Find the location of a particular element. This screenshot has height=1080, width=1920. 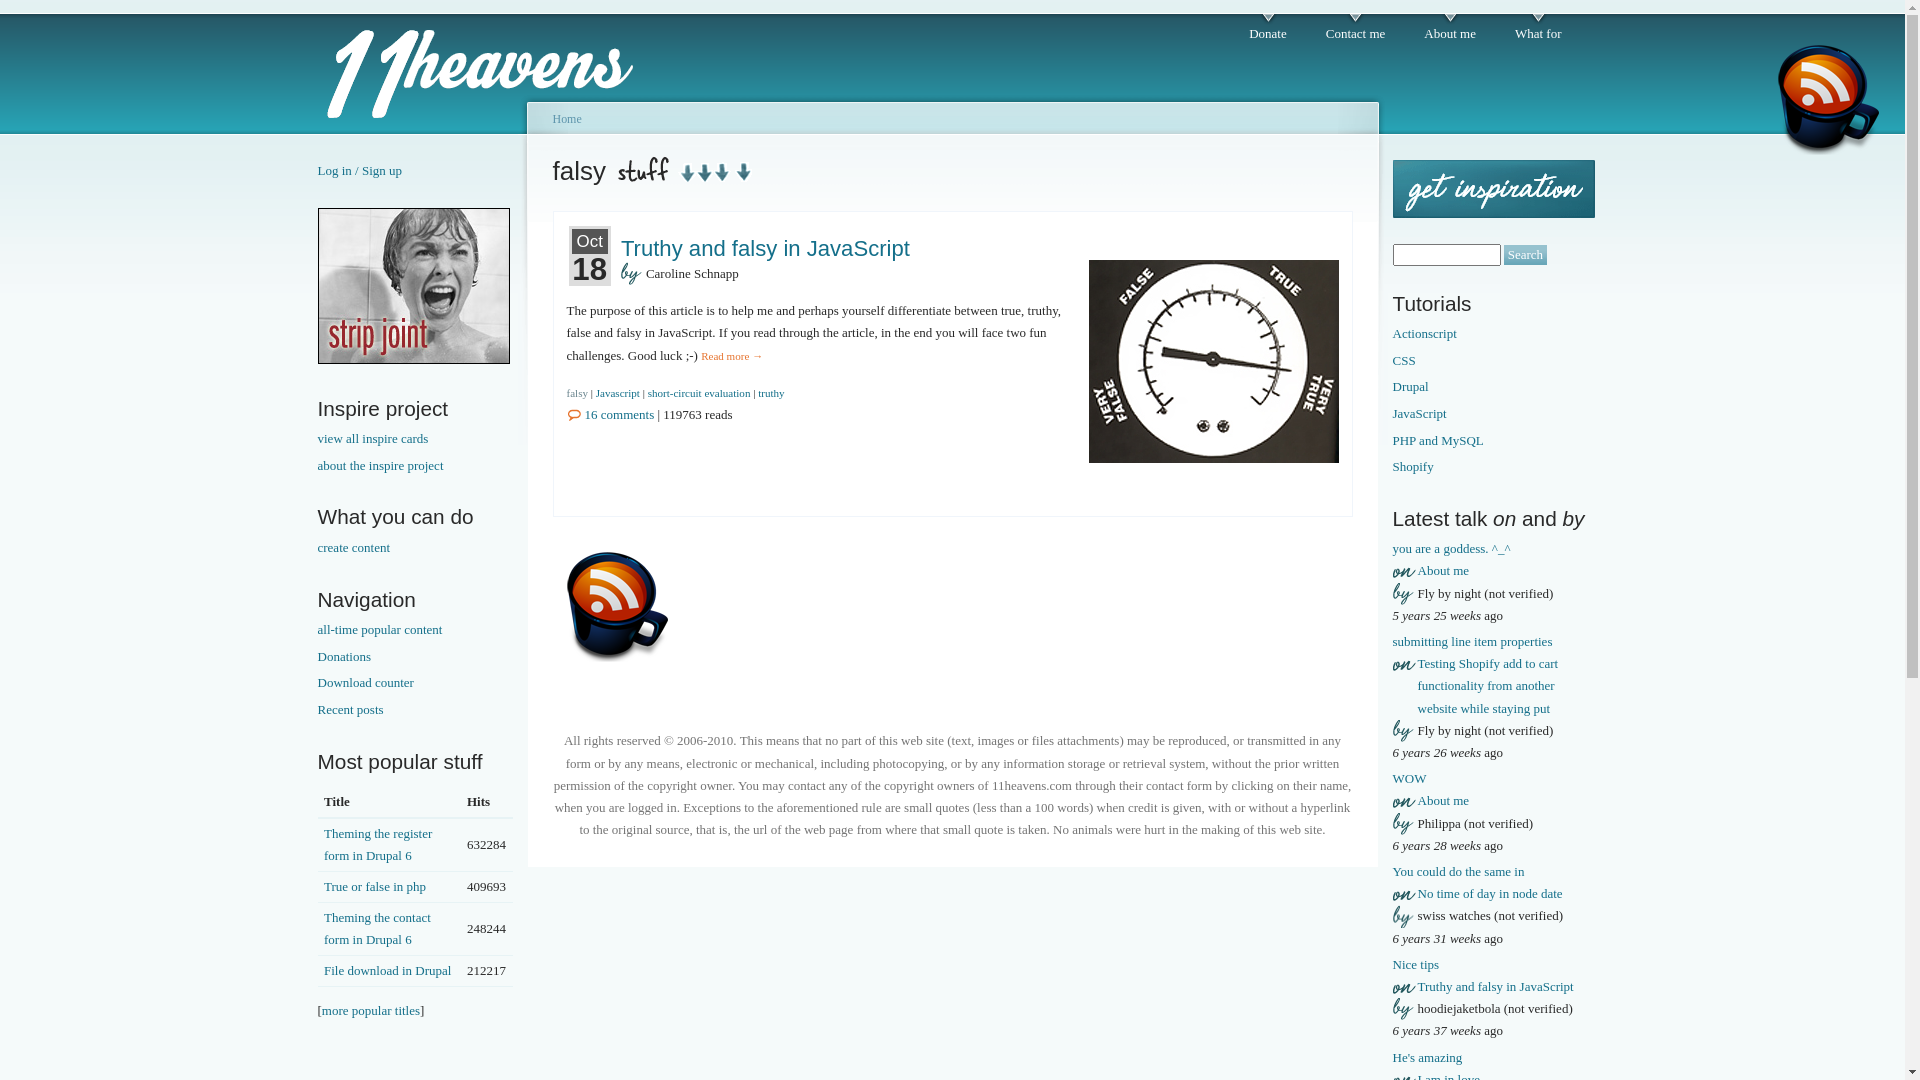

Search is located at coordinates (1526, 256).